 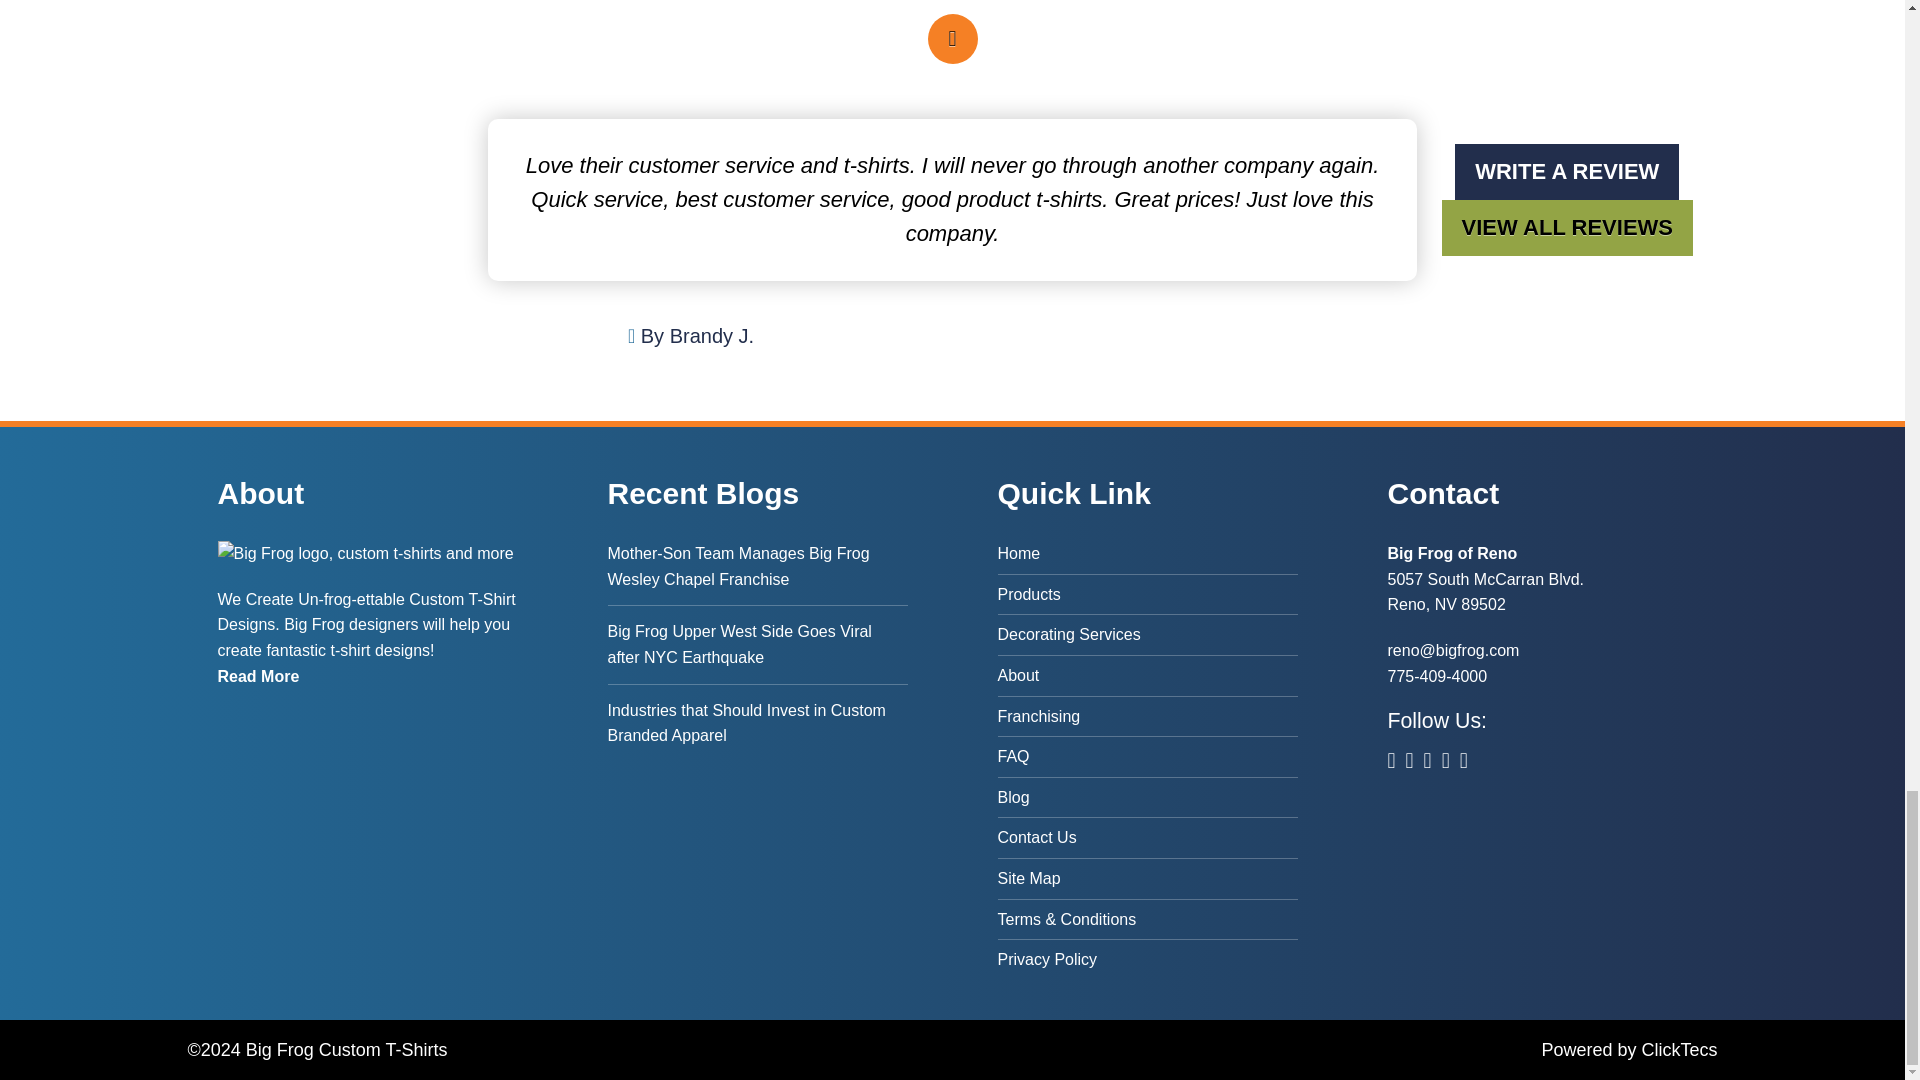 What do you see at coordinates (1148, 557) in the screenshot?
I see `Home` at bounding box center [1148, 557].